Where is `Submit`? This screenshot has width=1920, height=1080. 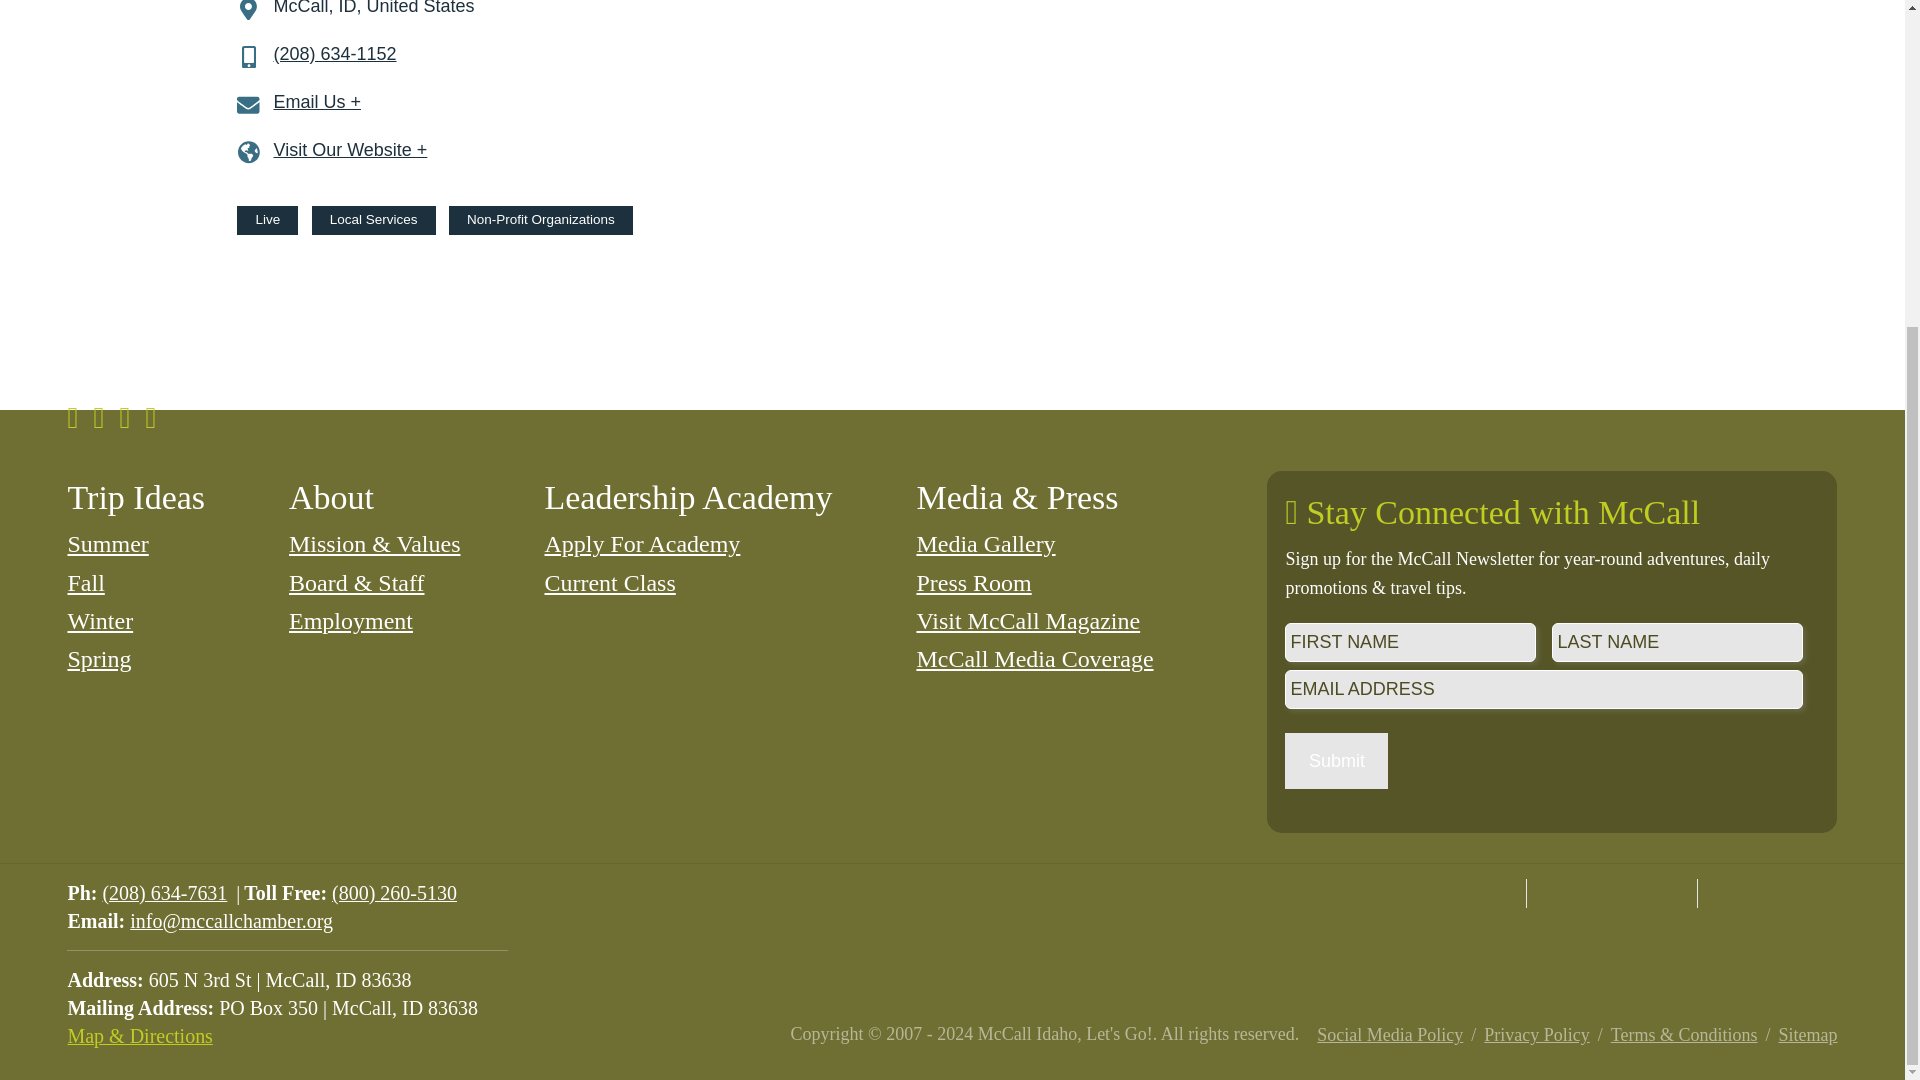
Submit is located at coordinates (52, 80).